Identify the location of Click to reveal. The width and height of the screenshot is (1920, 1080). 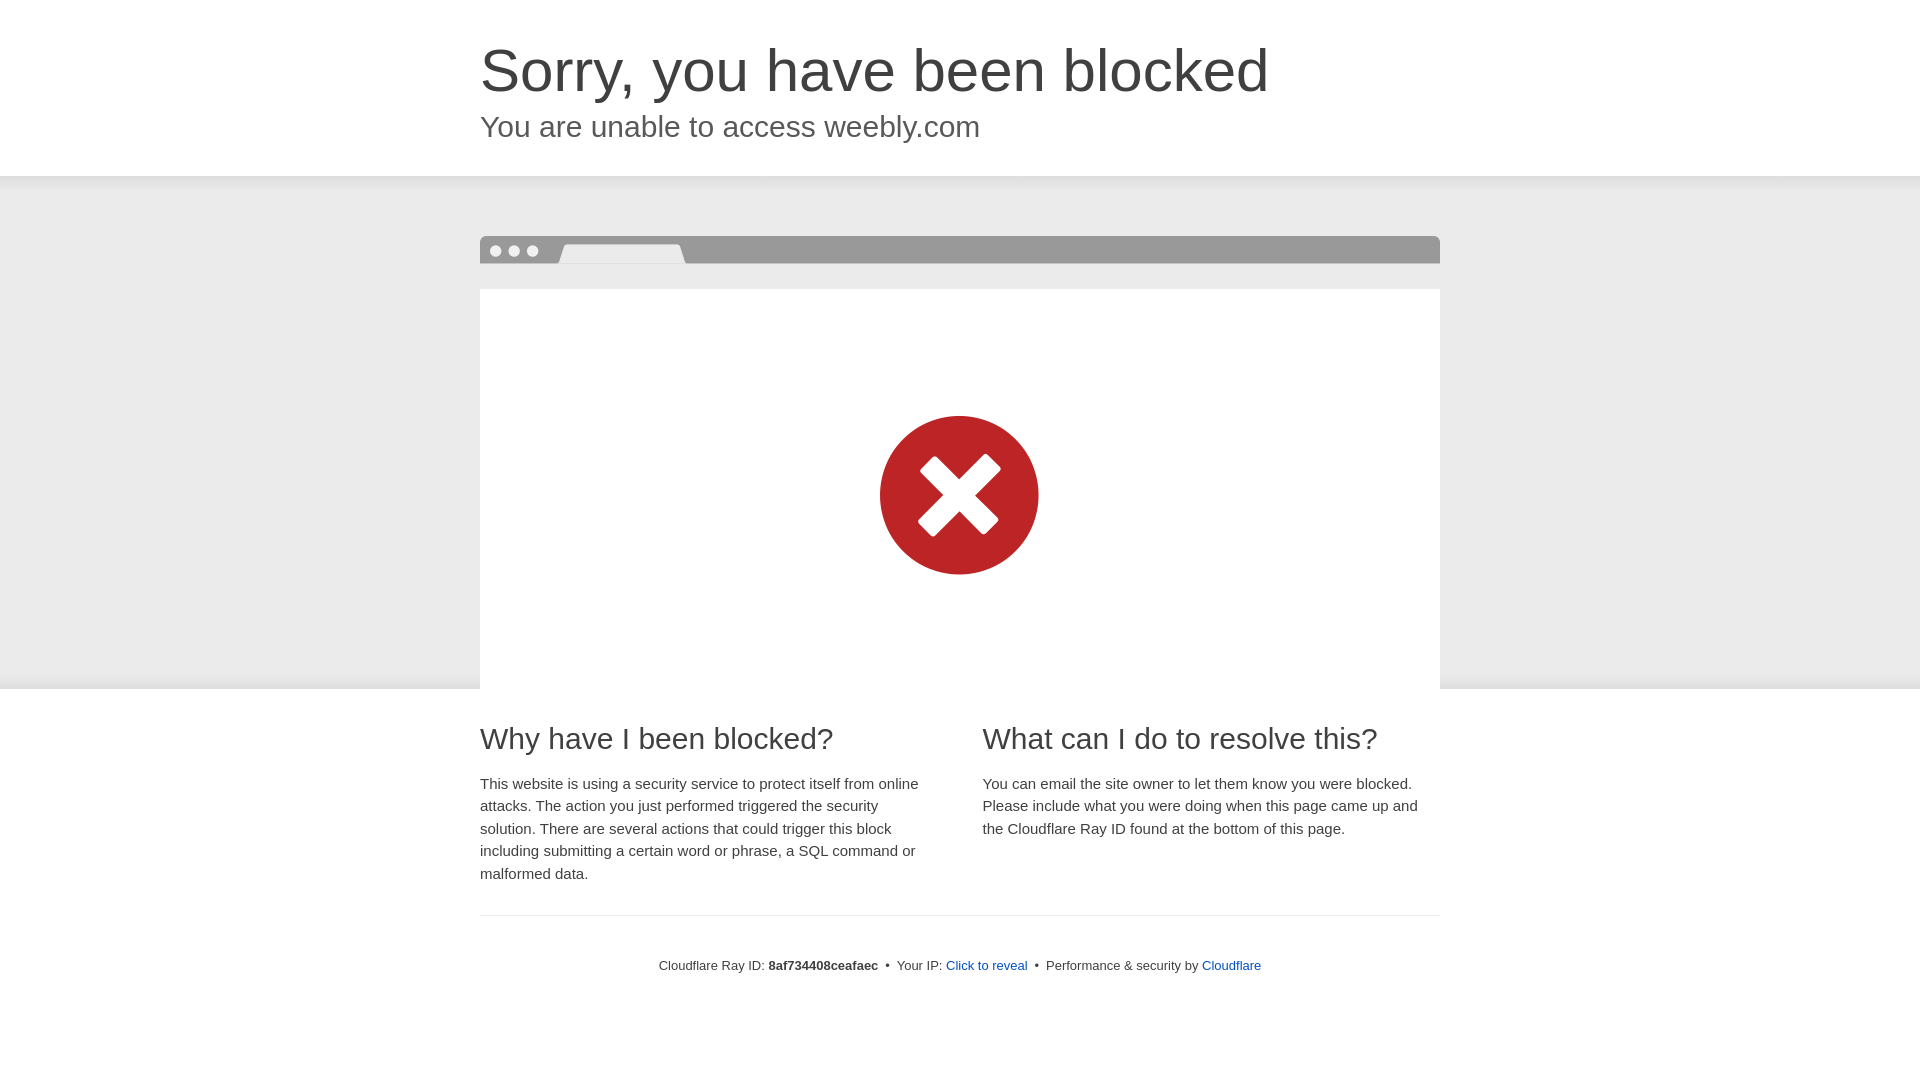
(986, 966).